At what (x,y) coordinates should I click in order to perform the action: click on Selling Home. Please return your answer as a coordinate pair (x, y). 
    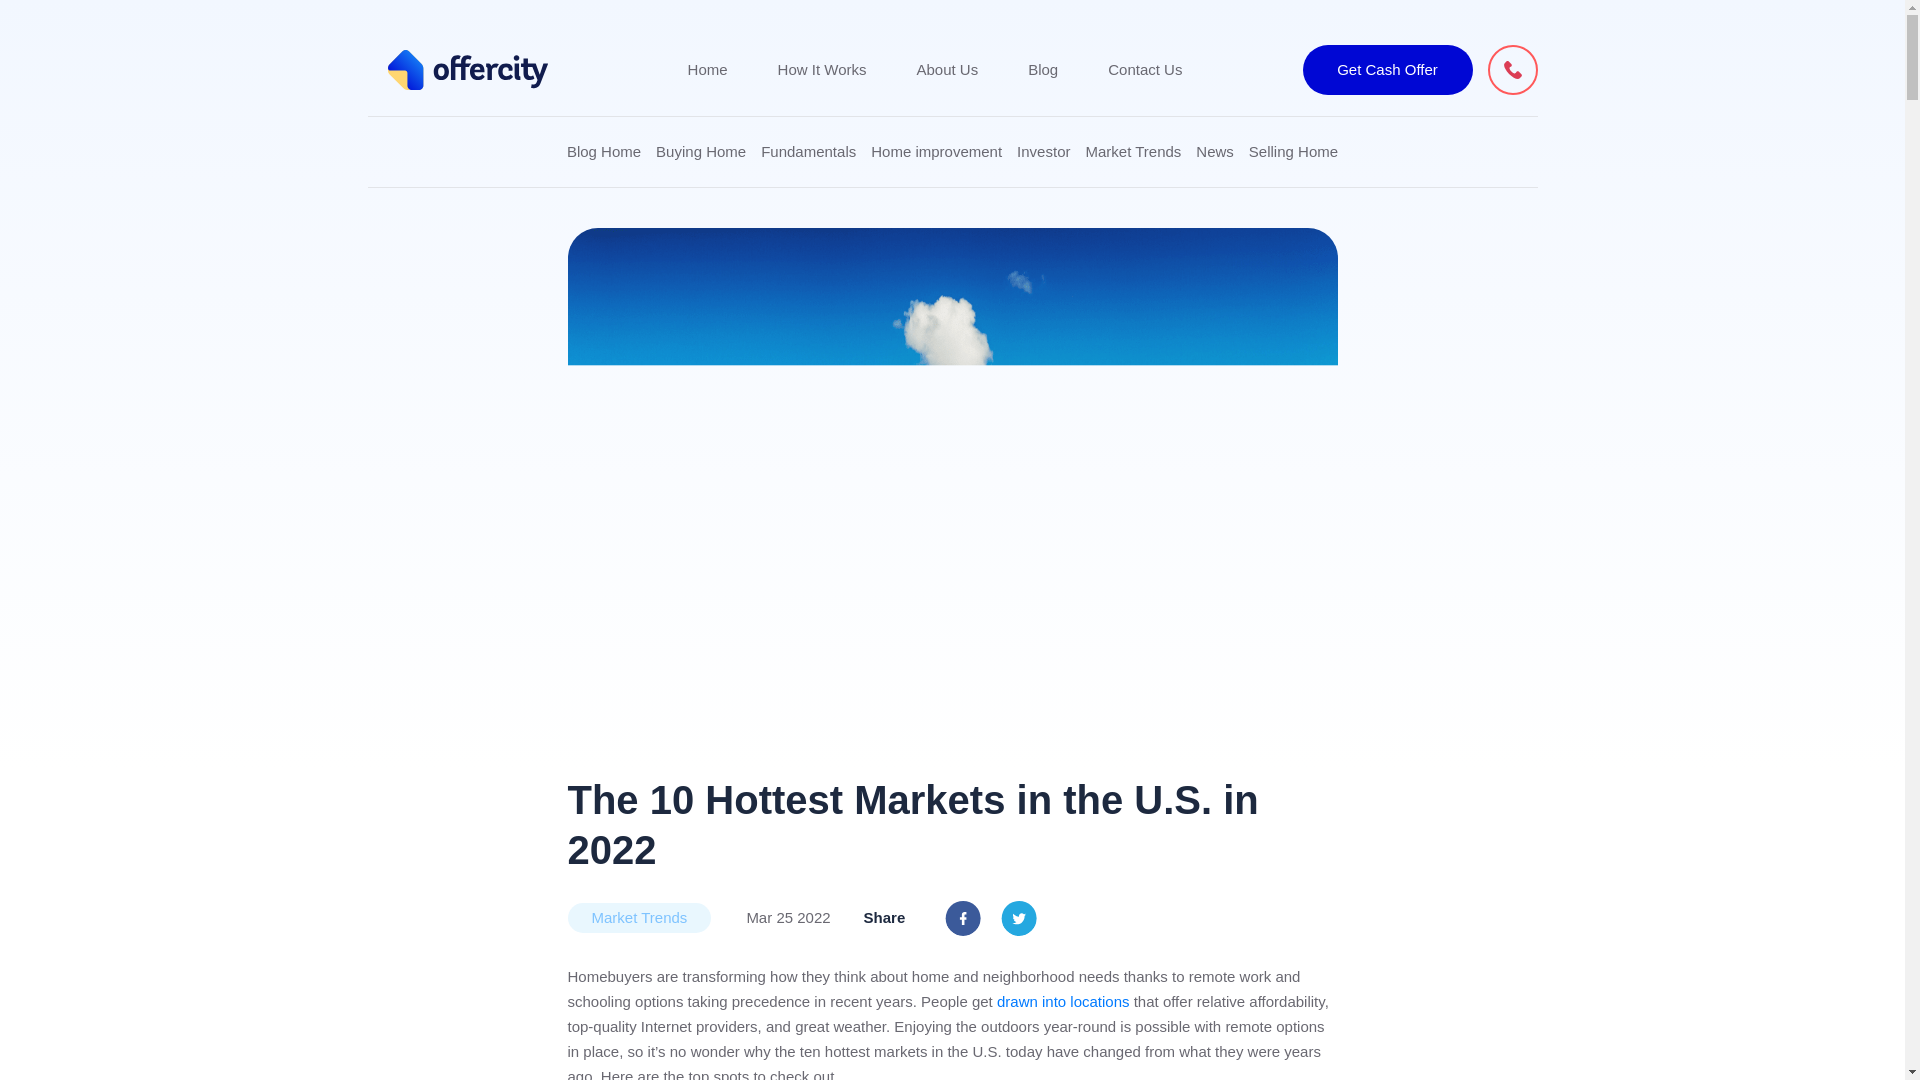
    Looking at the image, I should click on (1294, 151).